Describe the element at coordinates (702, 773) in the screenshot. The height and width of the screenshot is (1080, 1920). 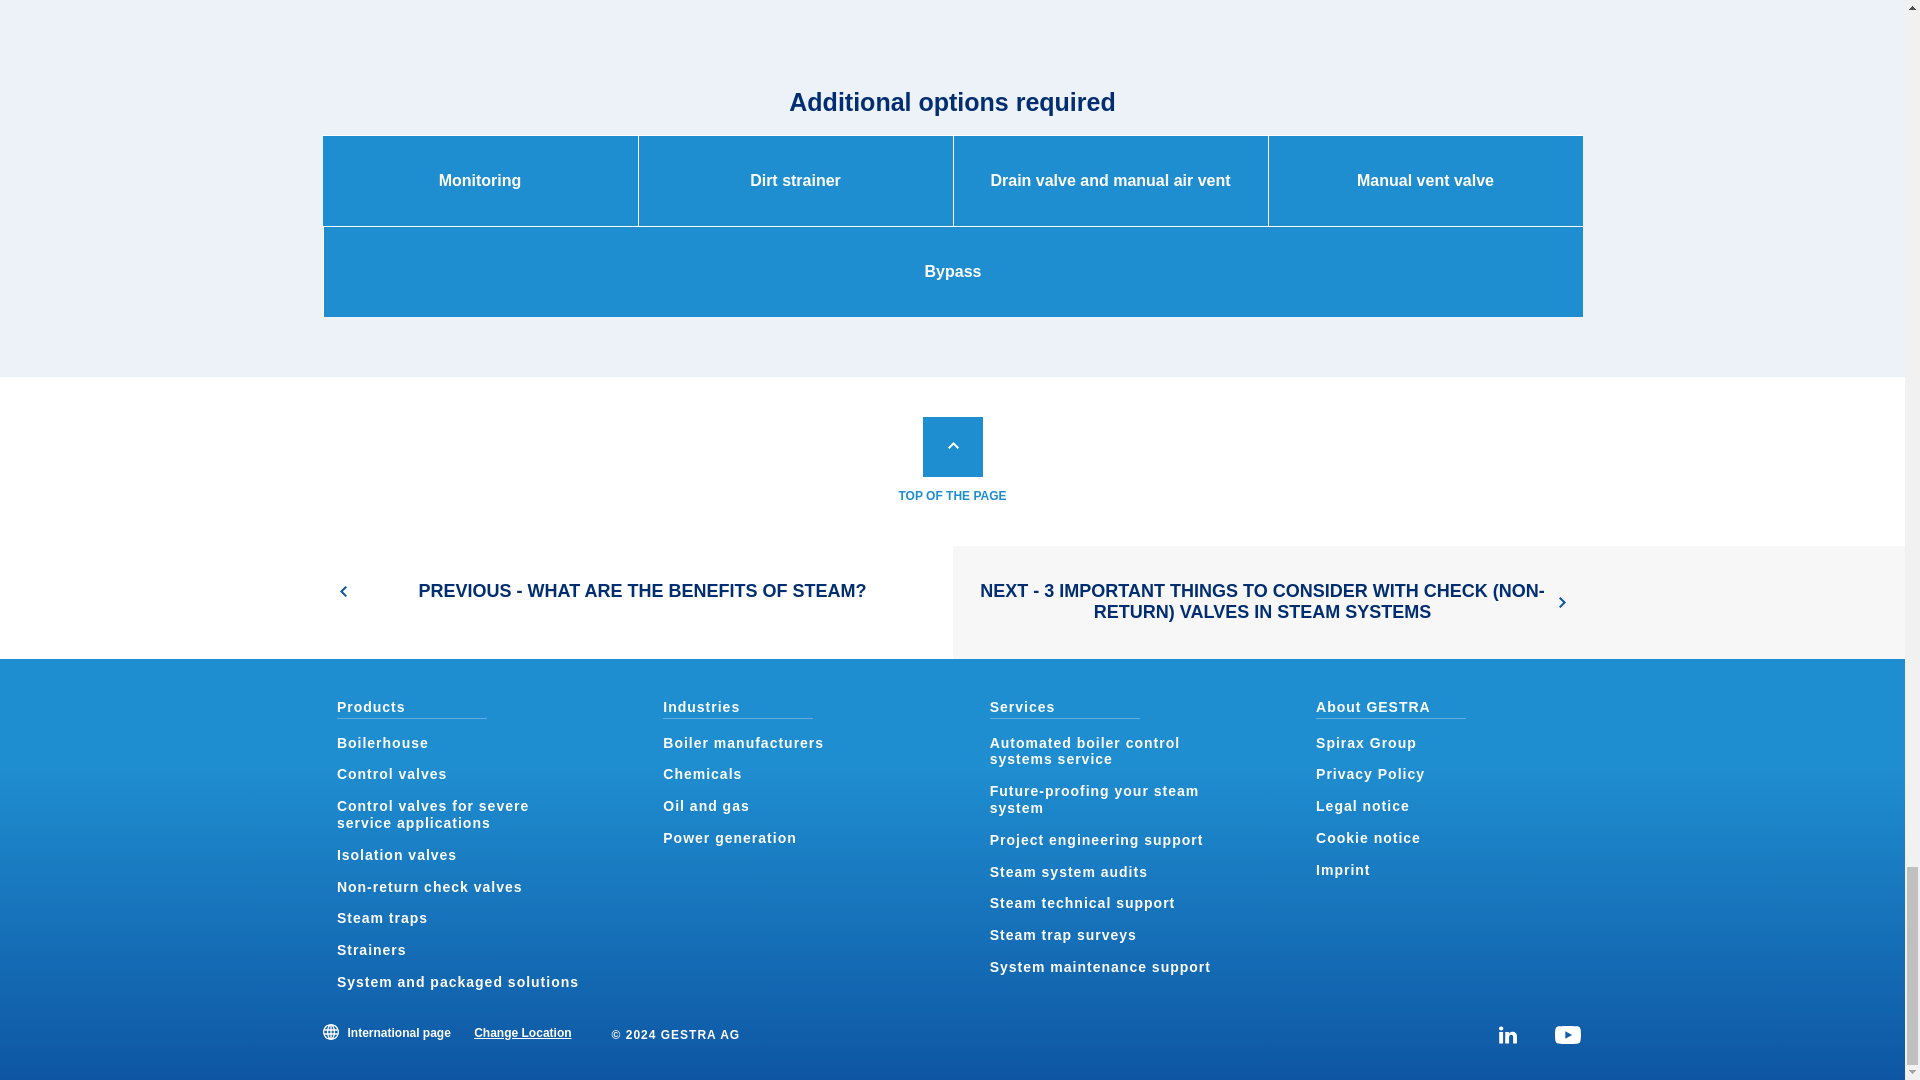
I see `Chemicals` at that location.